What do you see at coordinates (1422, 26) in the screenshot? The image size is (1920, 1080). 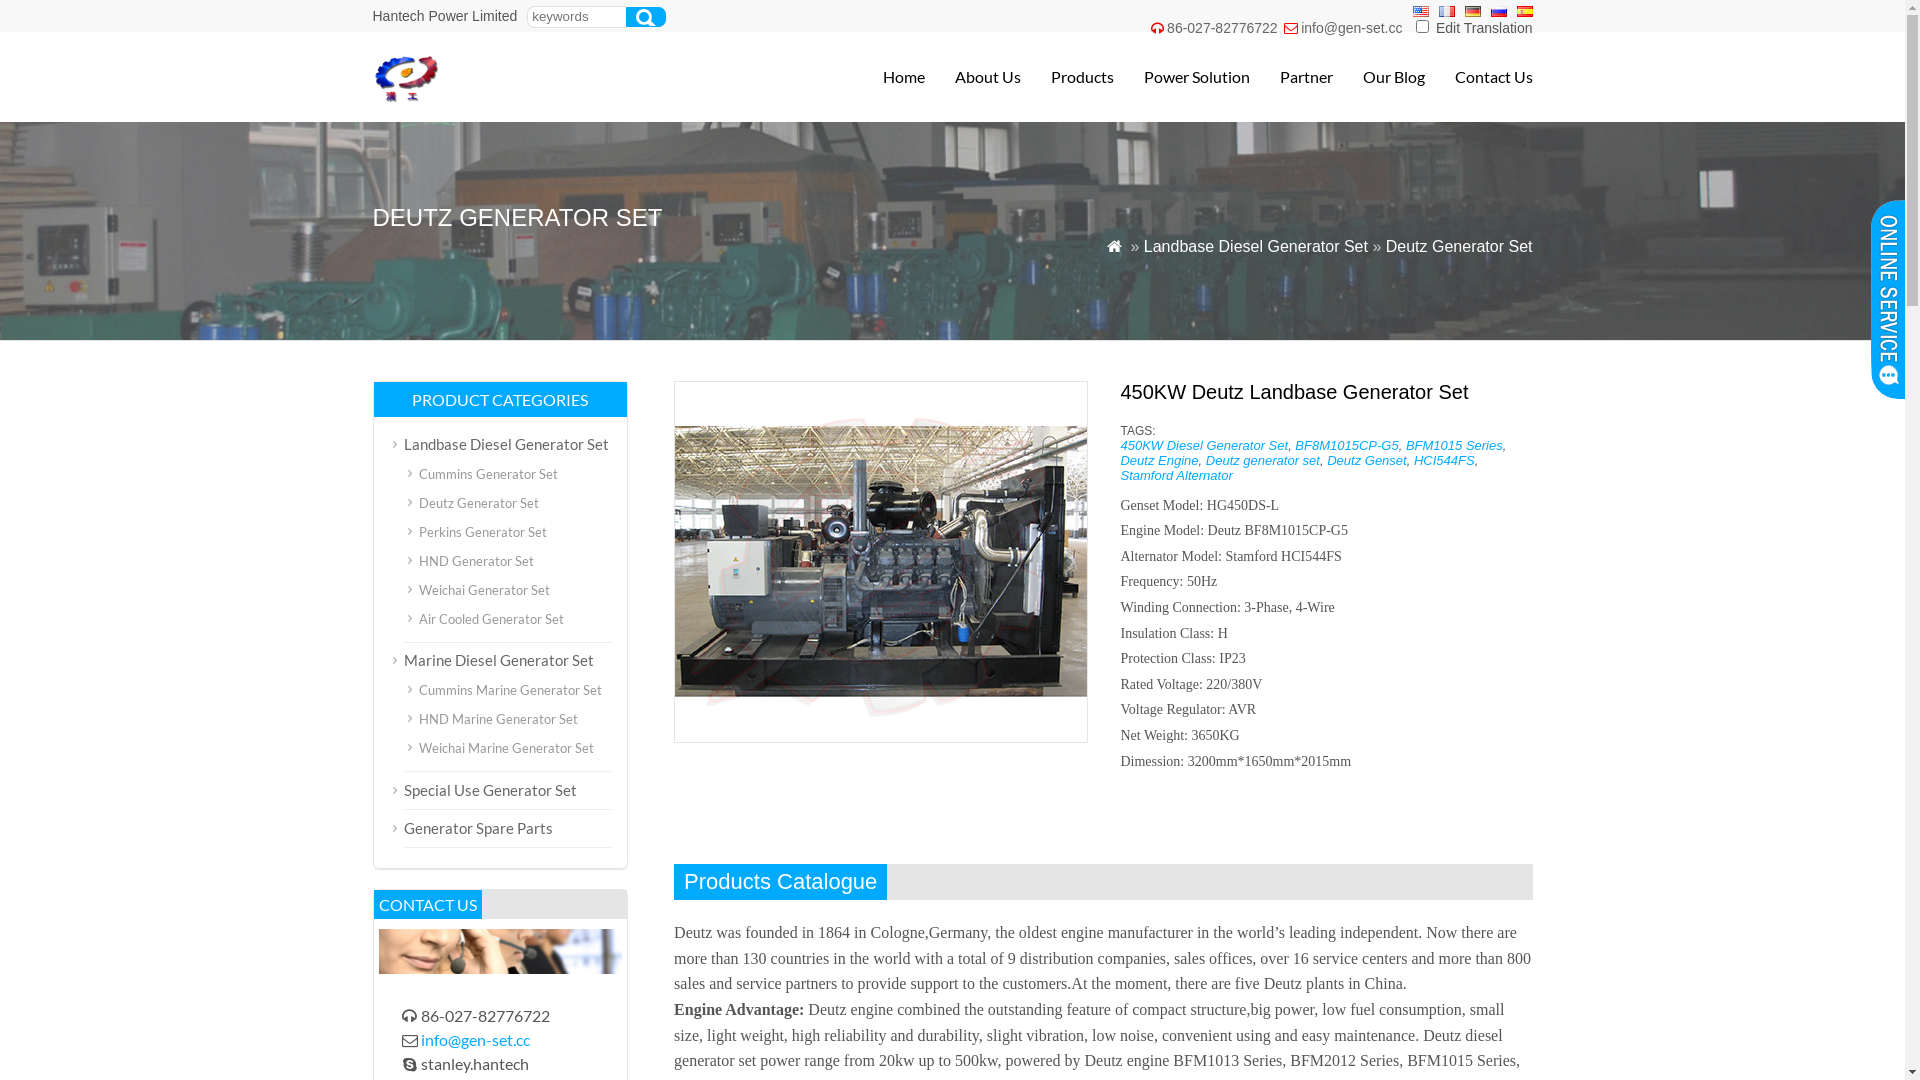 I see `1` at bounding box center [1422, 26].